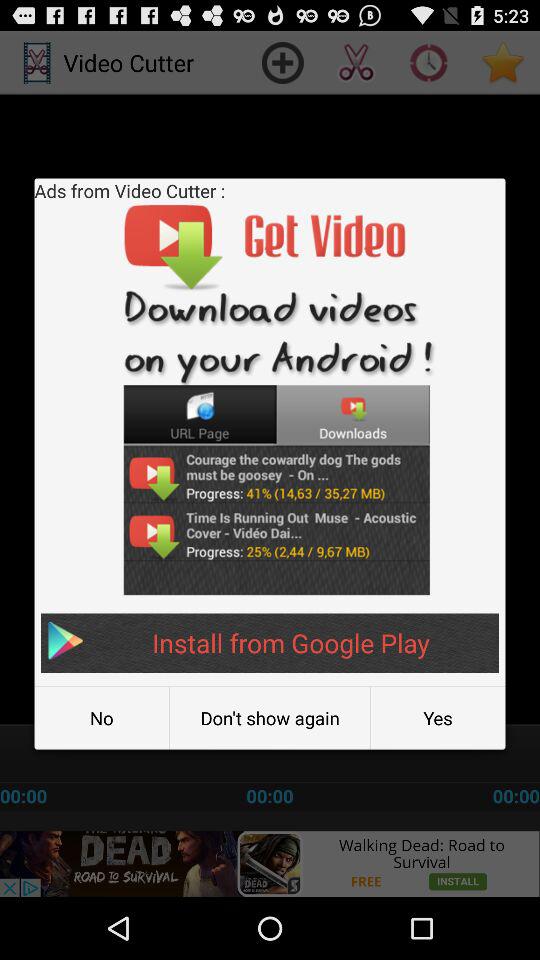 This screenshot has width=540, height=960. I want to click on press the button to the right of don t show button, so click(438, 718).